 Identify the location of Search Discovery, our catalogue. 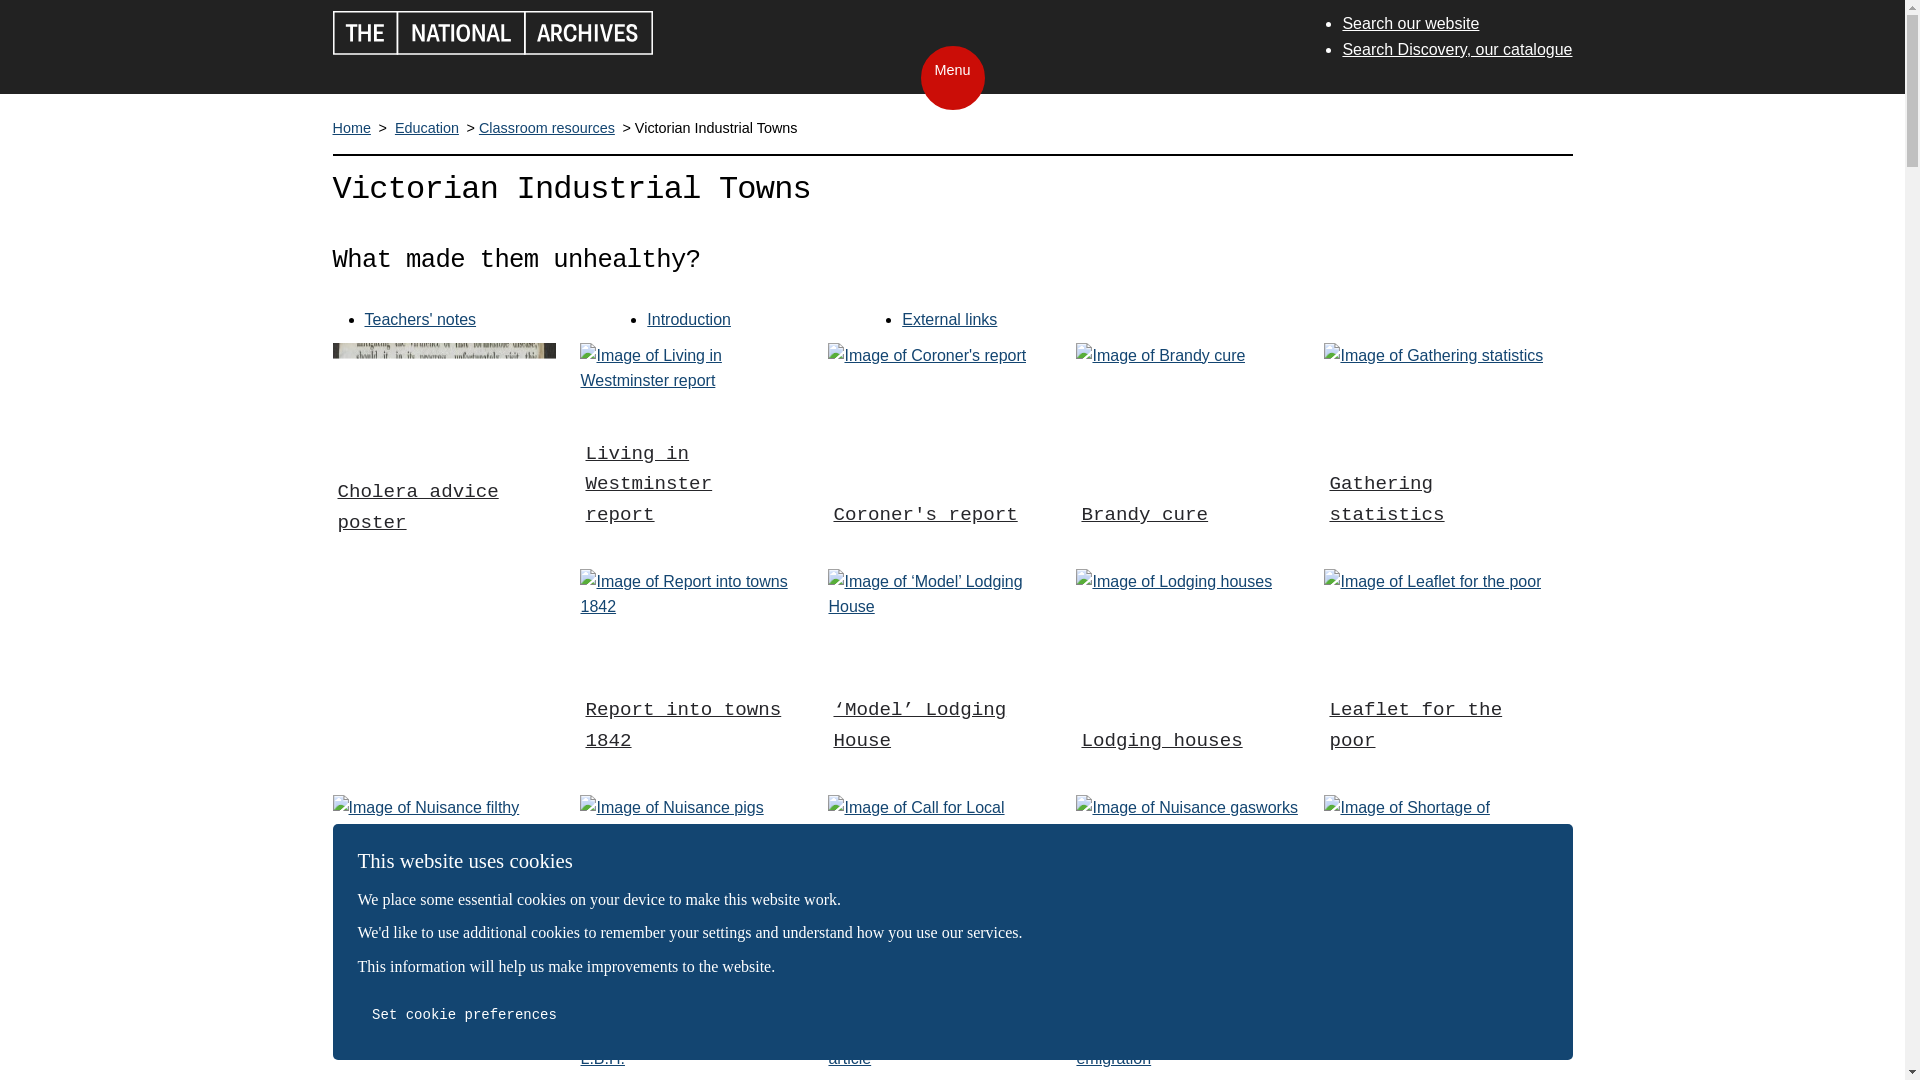
(1457, 49).